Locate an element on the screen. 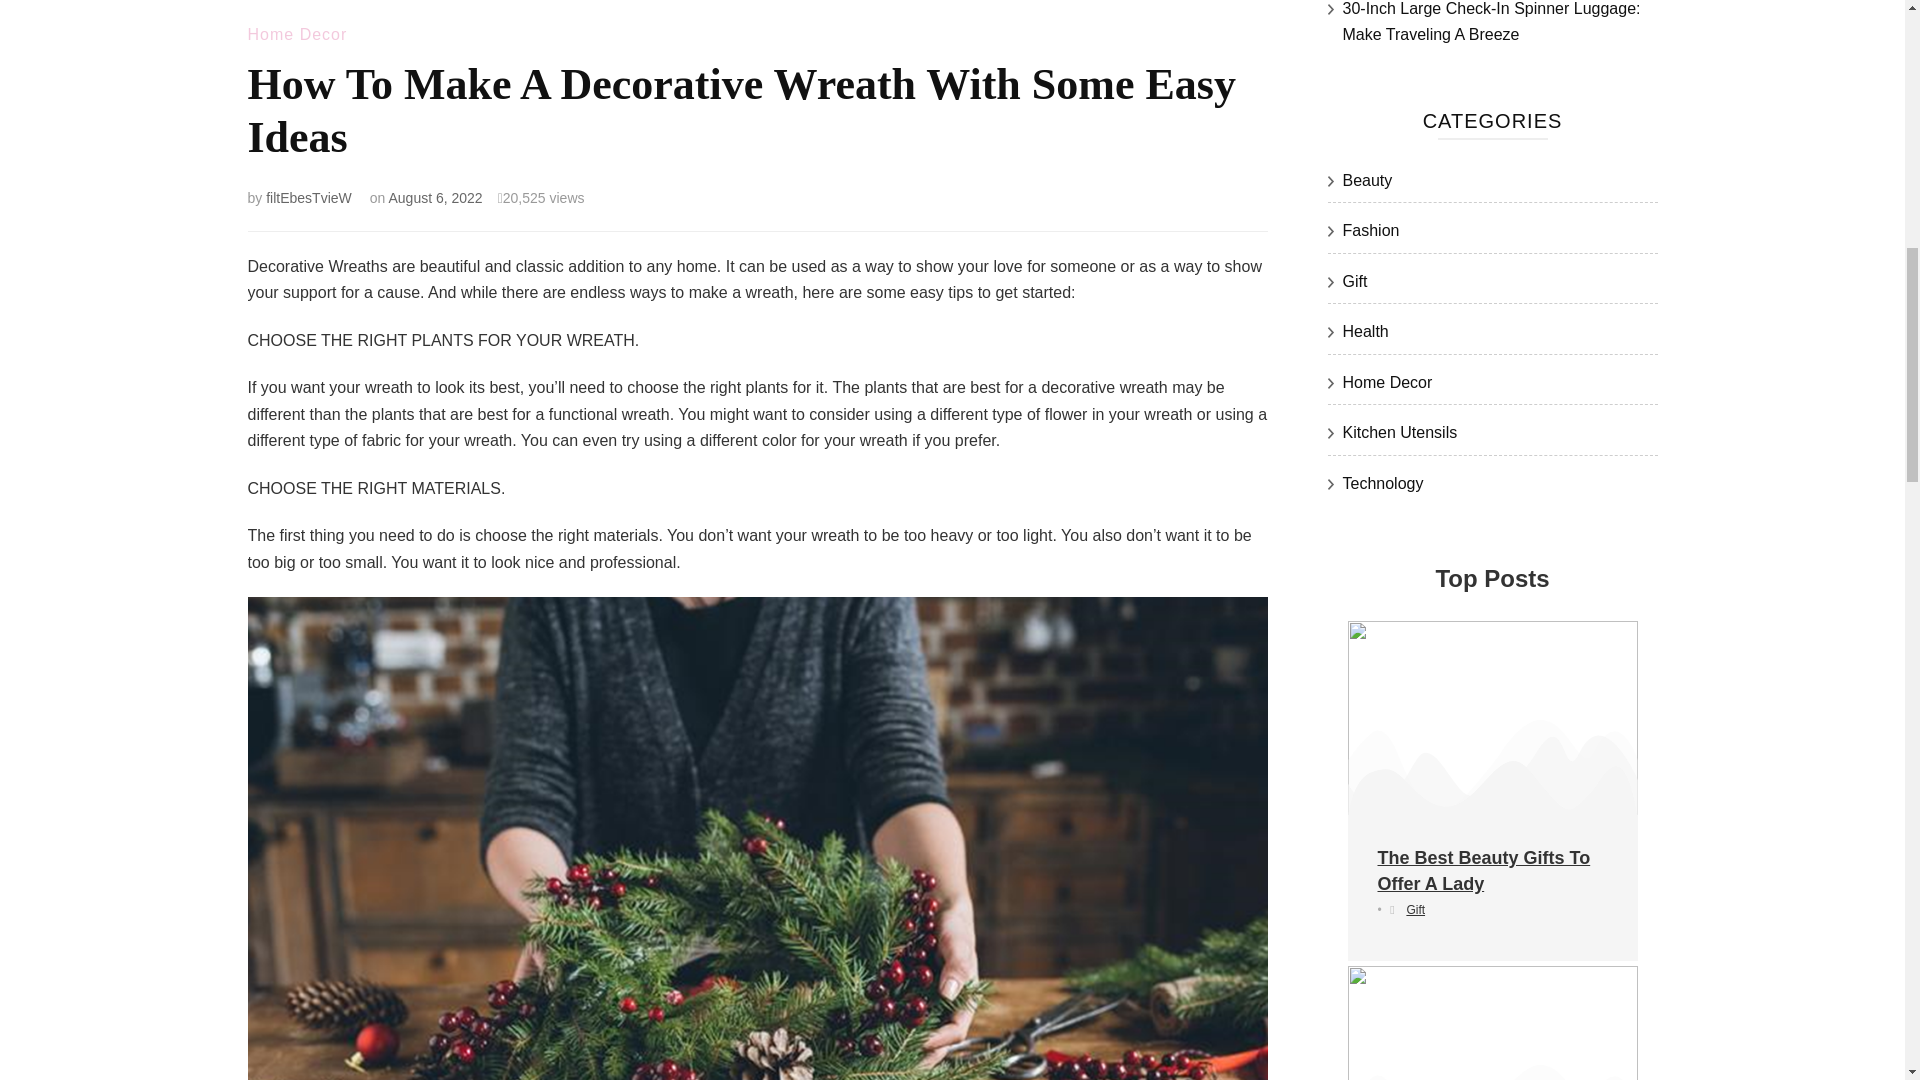  Home Decor is located at coordinates (297, 34).